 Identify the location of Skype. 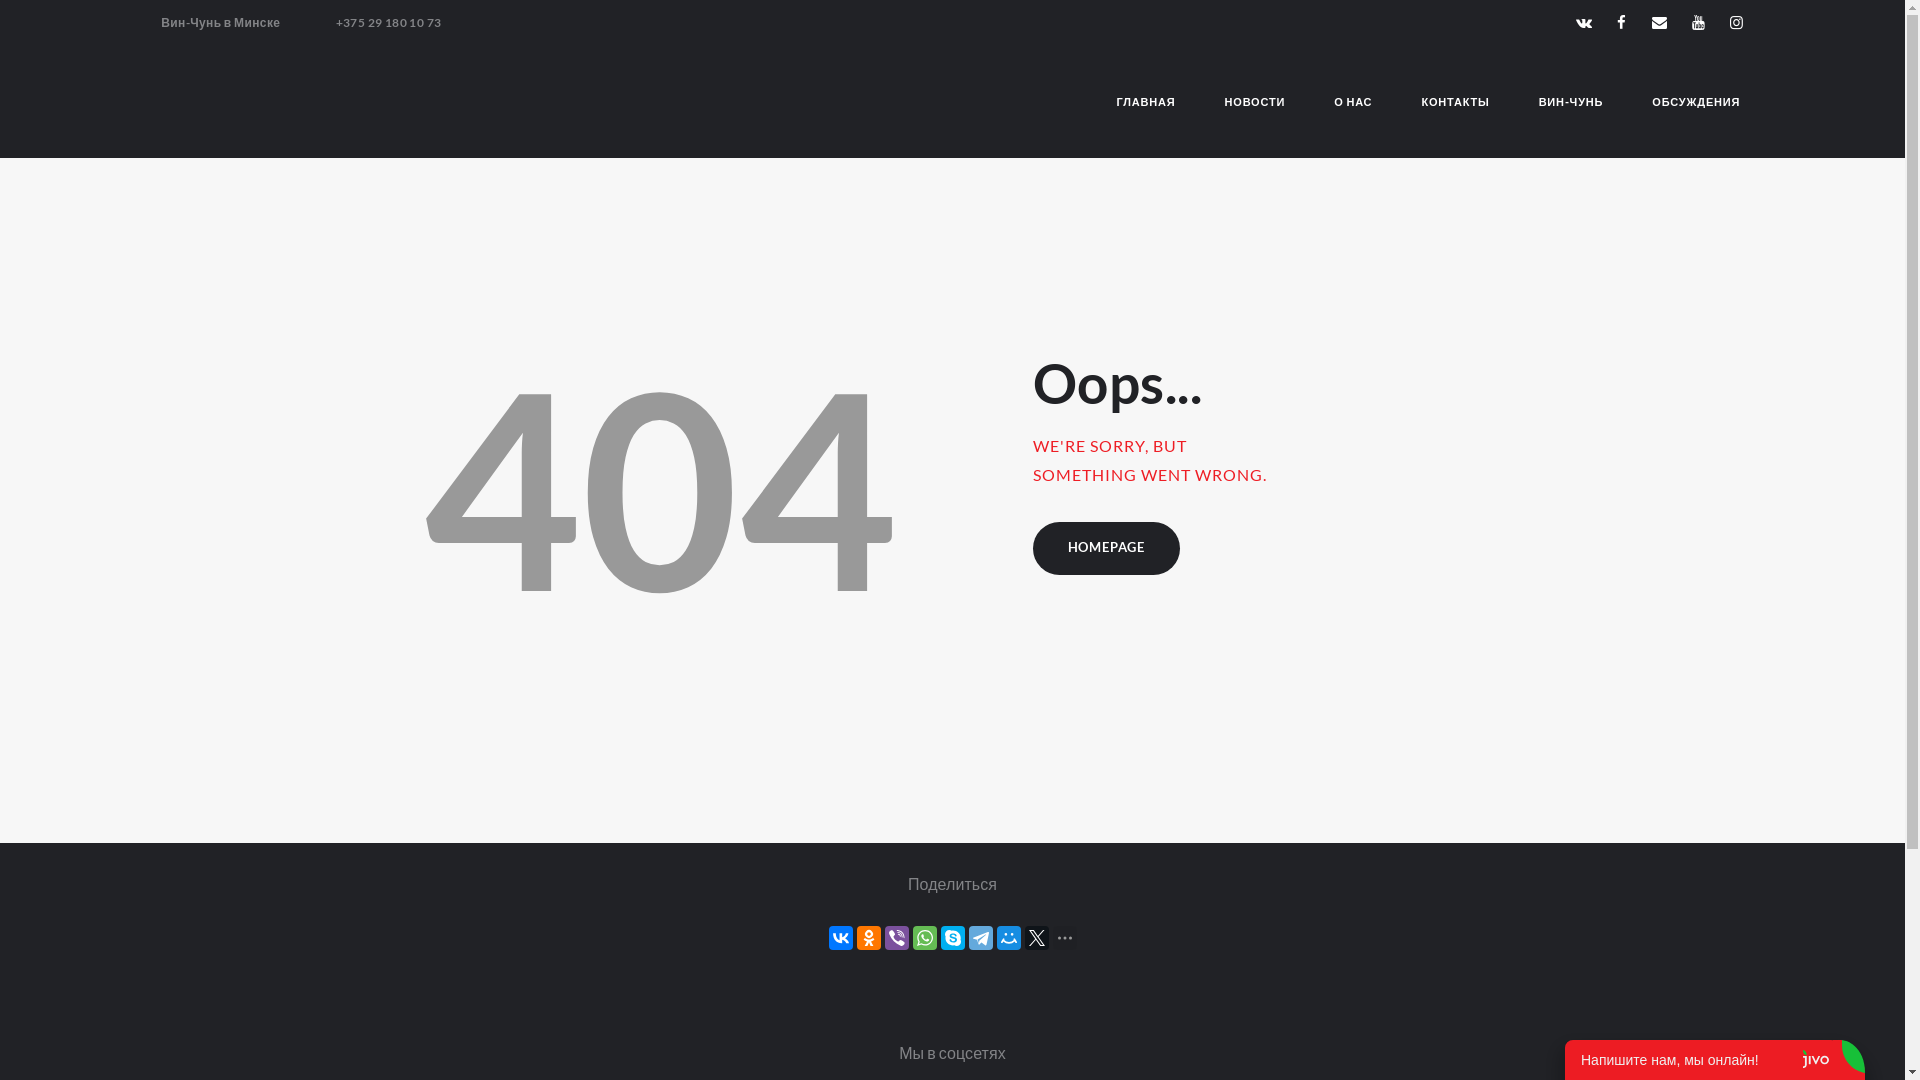
(952, 938).